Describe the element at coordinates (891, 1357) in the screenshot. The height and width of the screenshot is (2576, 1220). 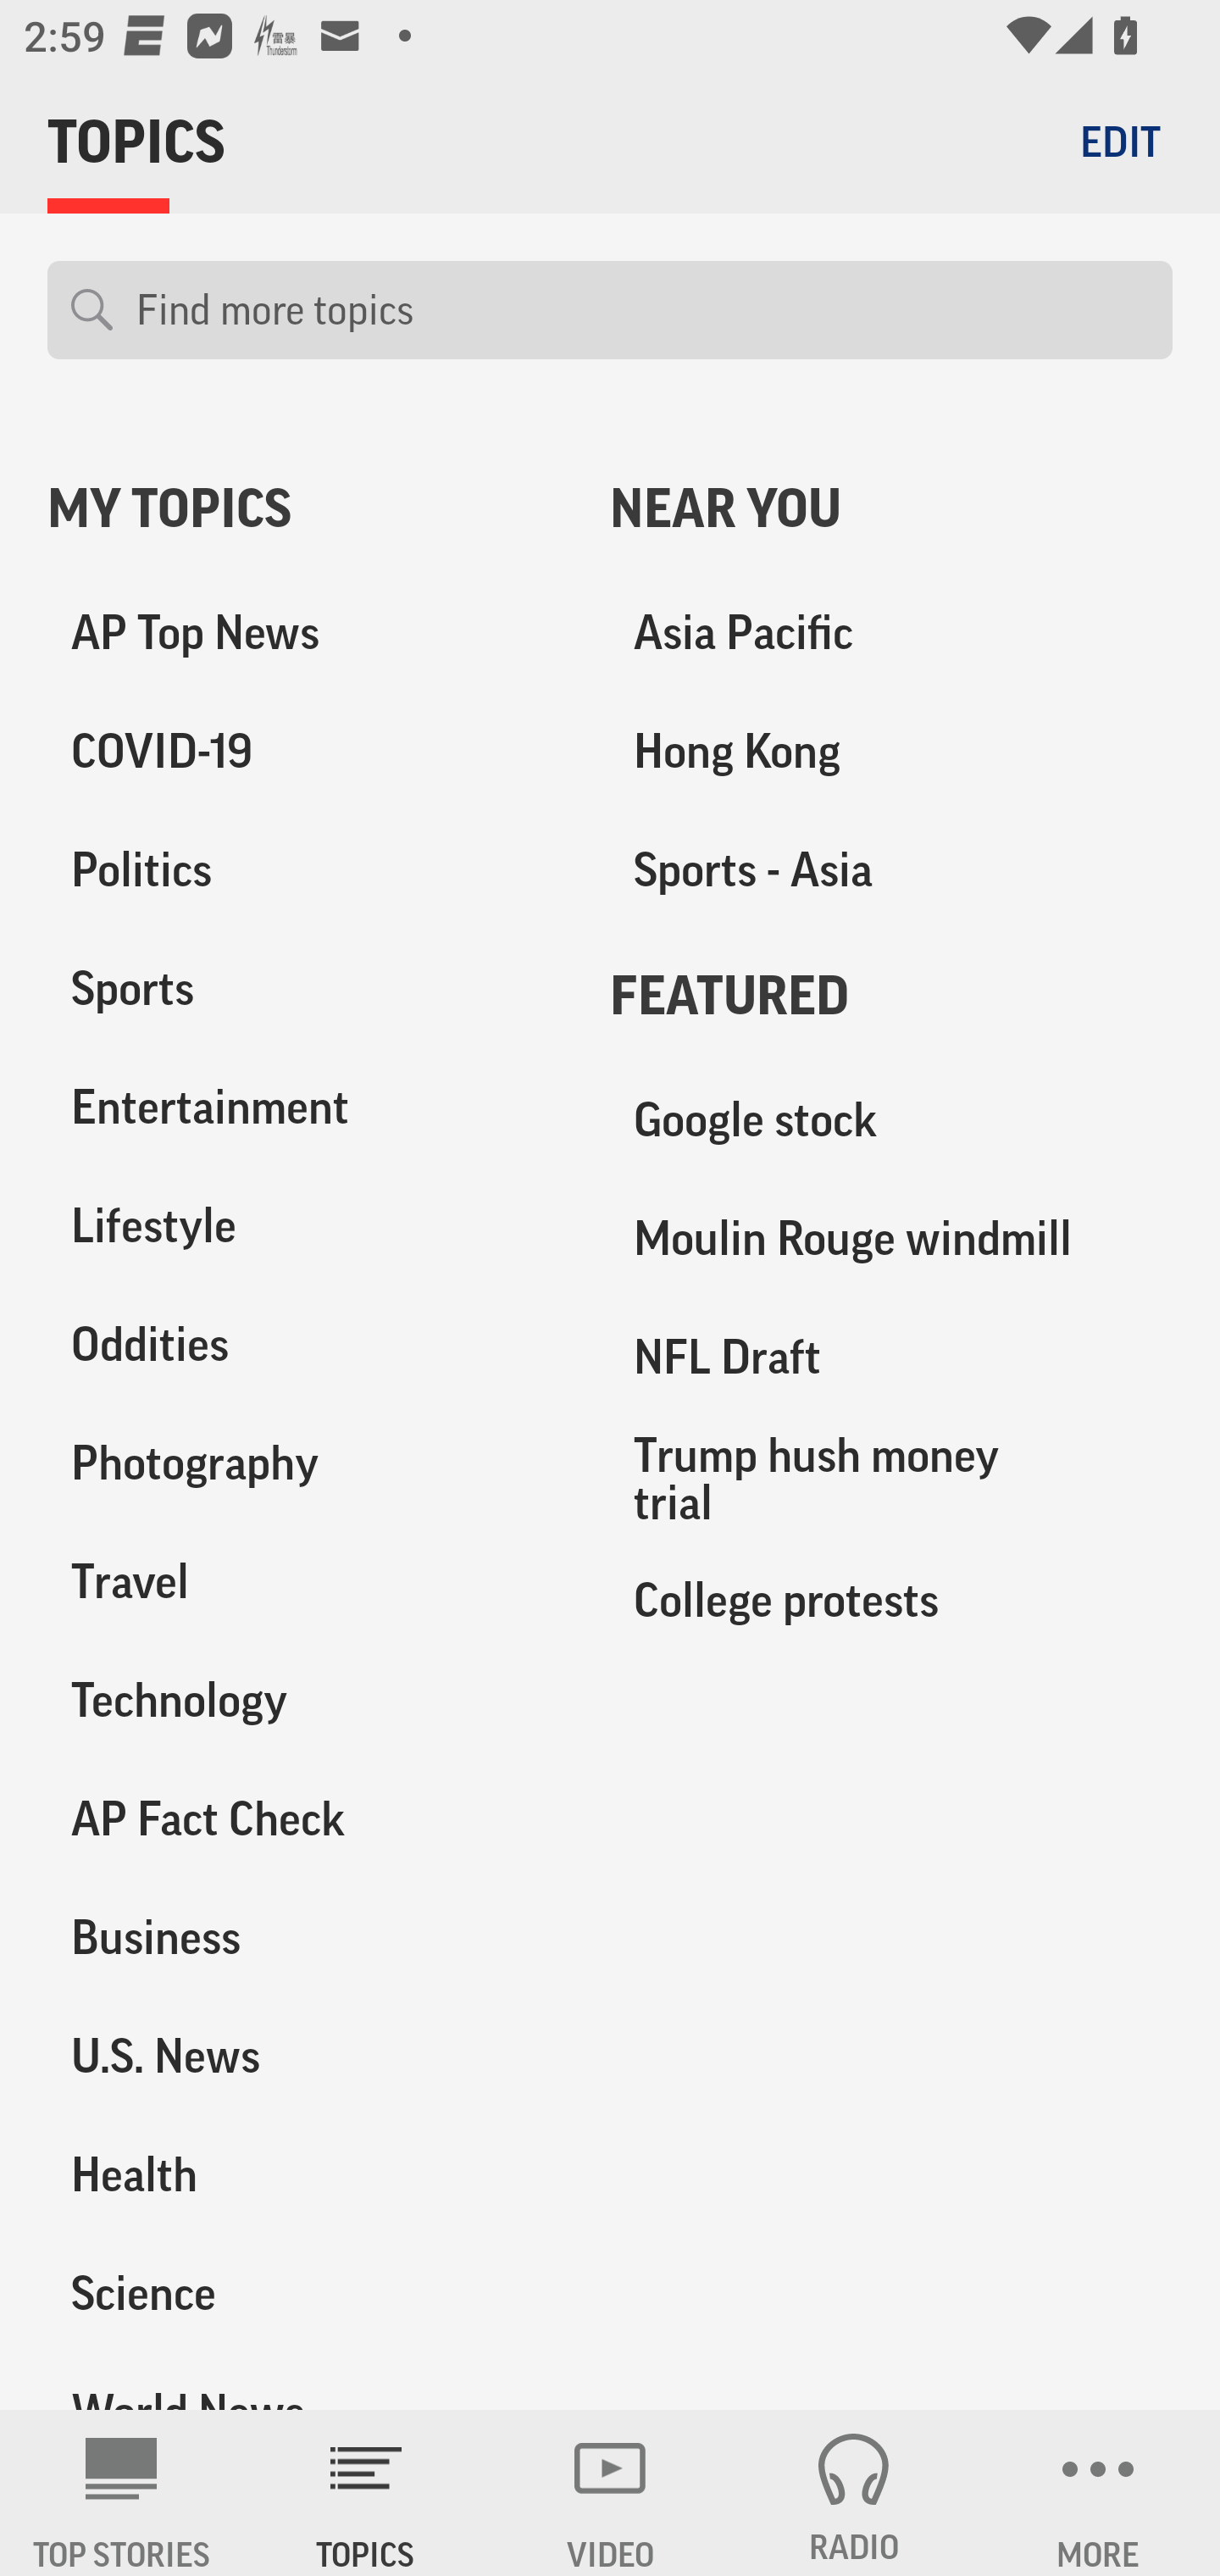
I see `NFL Draft` at that location.